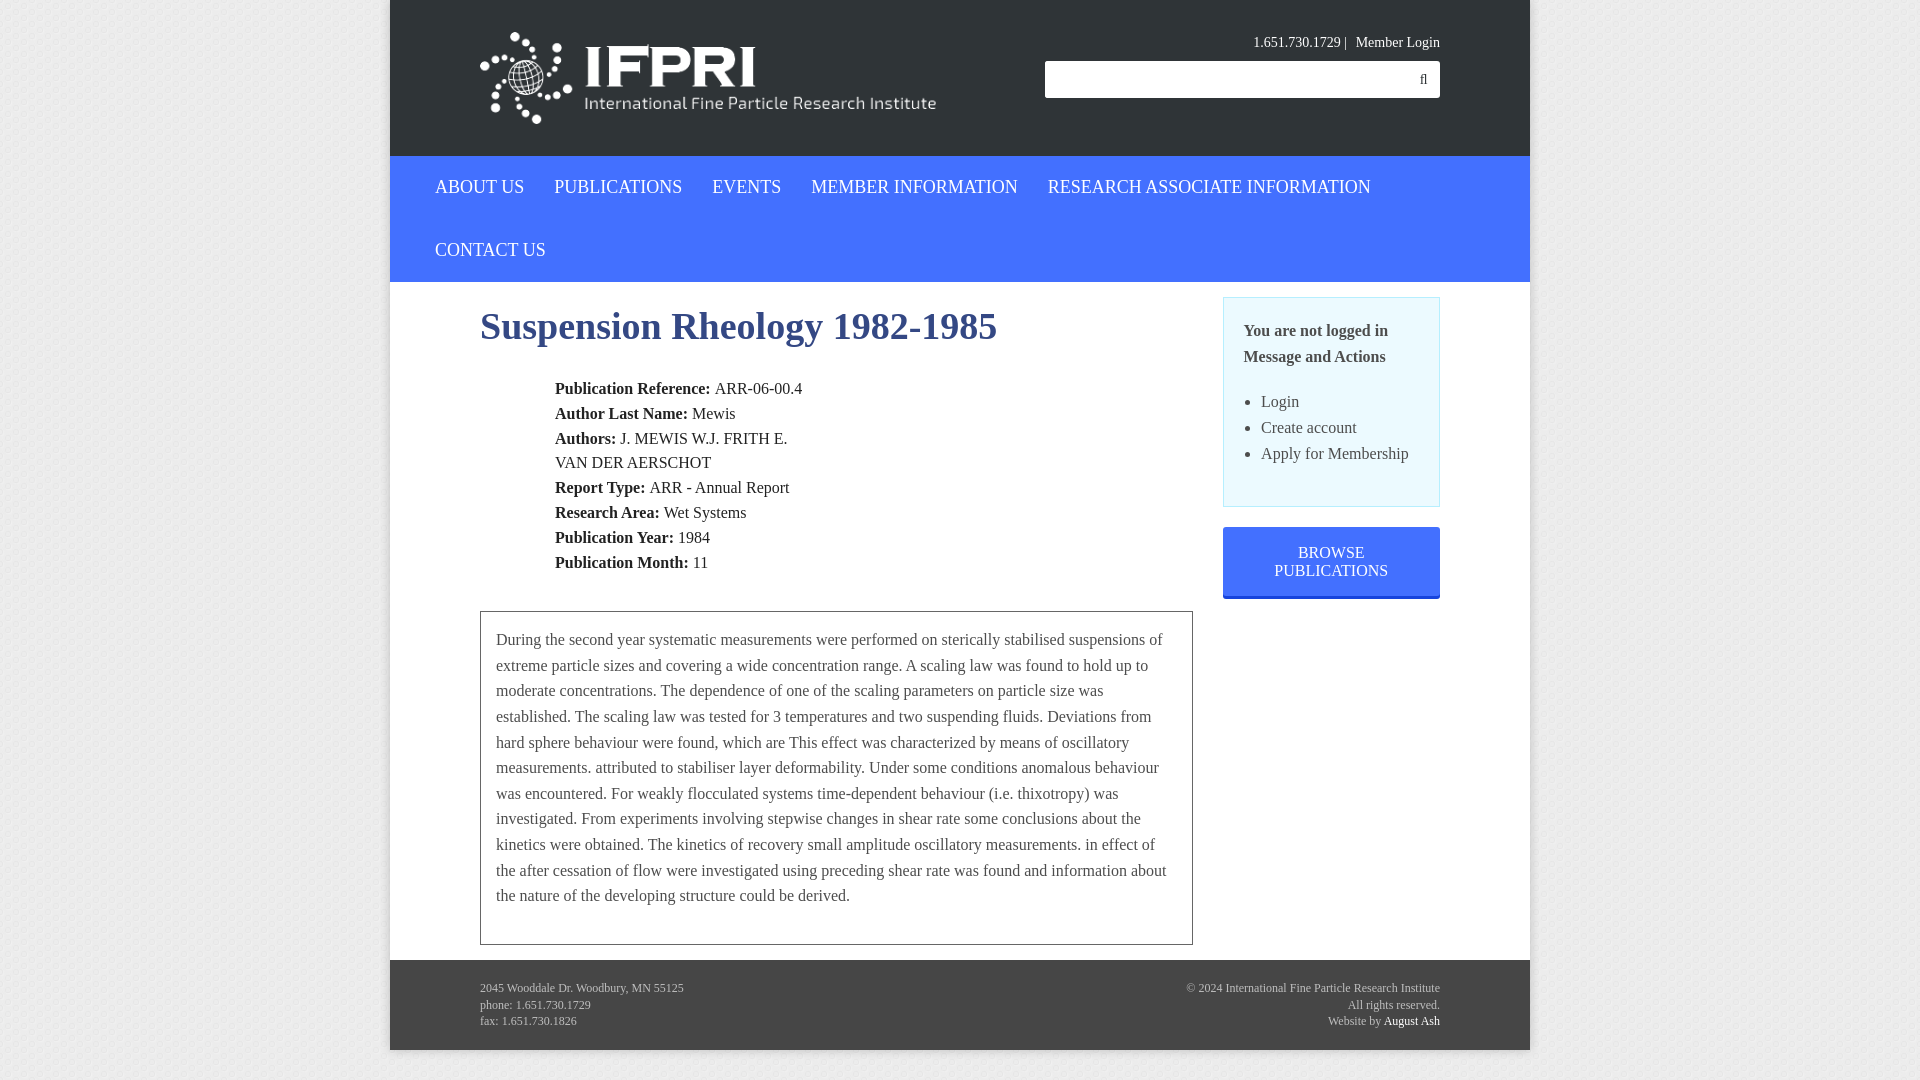 The width and height of the screenshot is (1920, 1080). Describe the element at coordinates (1412, 1021) in the screenshot. I see `August Ash` at that location.